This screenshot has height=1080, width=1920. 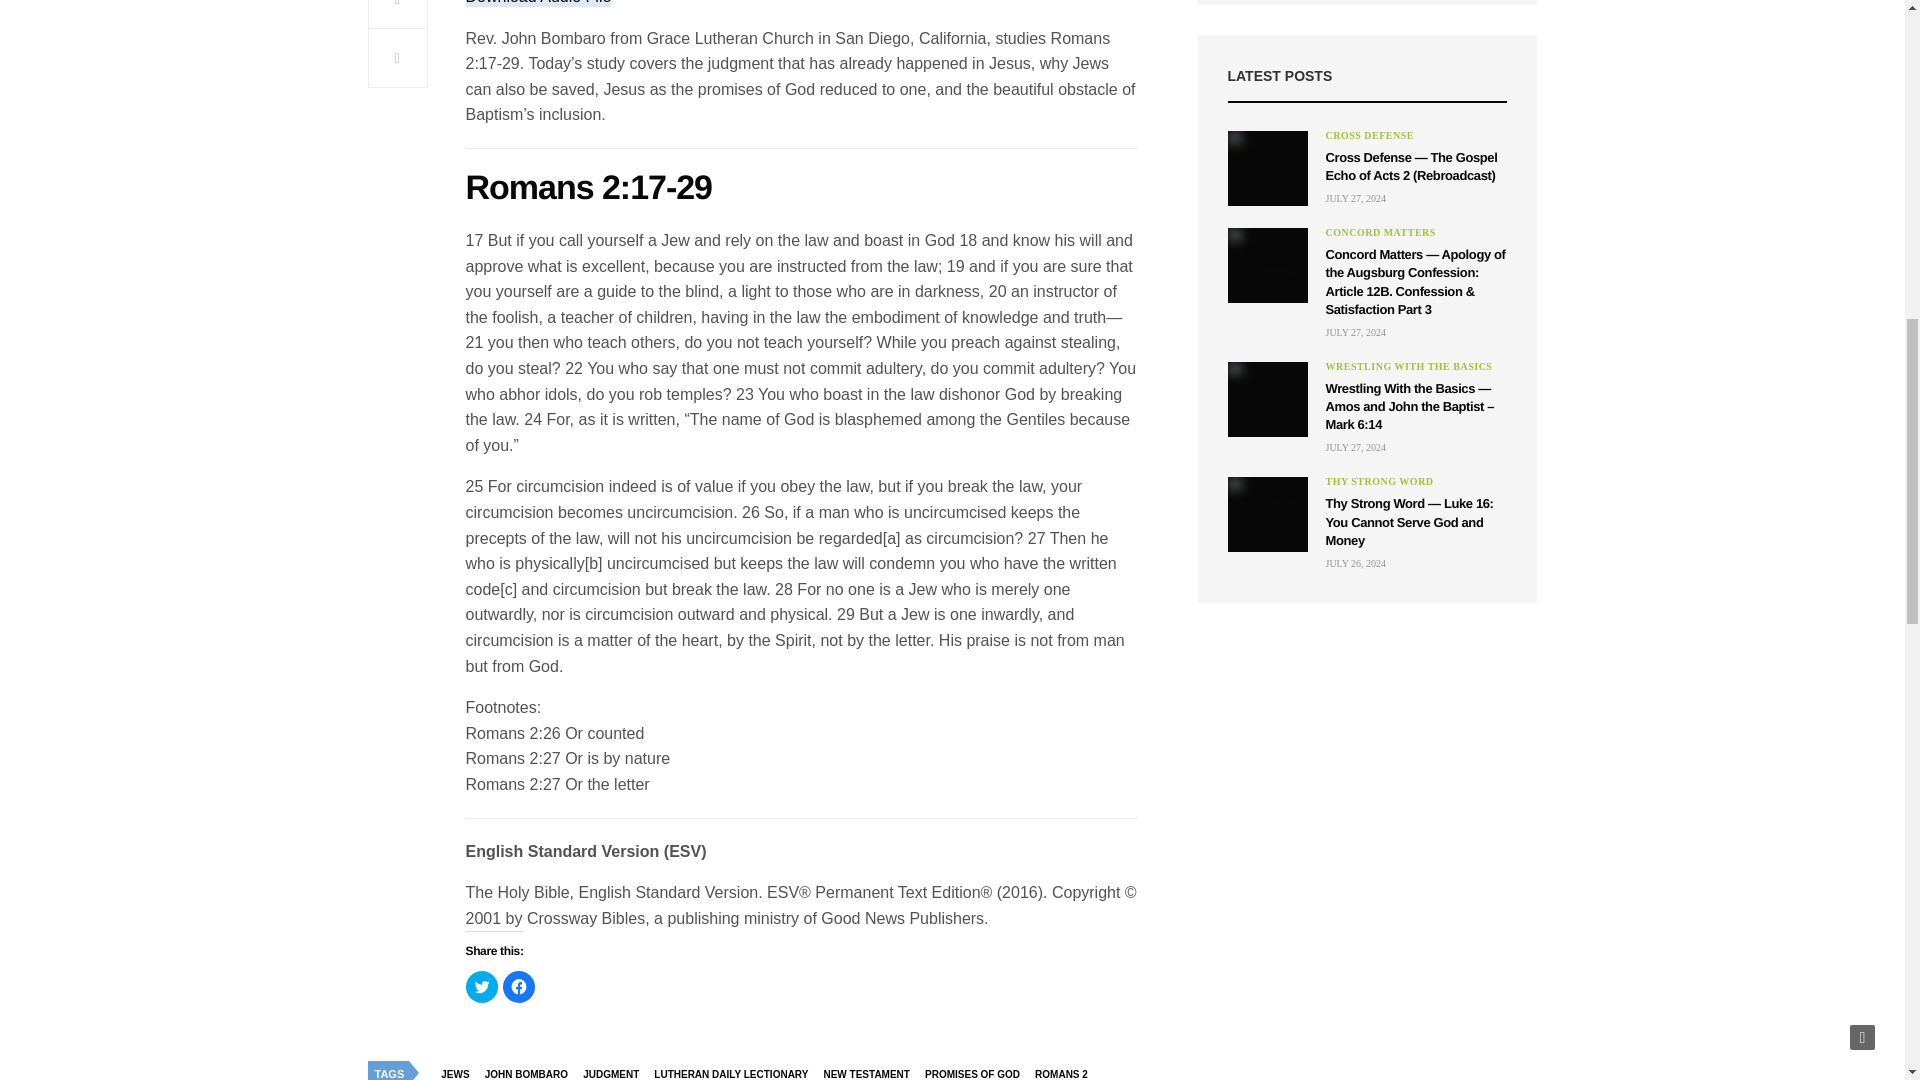 I want to click on Click to share on Facebook, so click(x=517, y=986).